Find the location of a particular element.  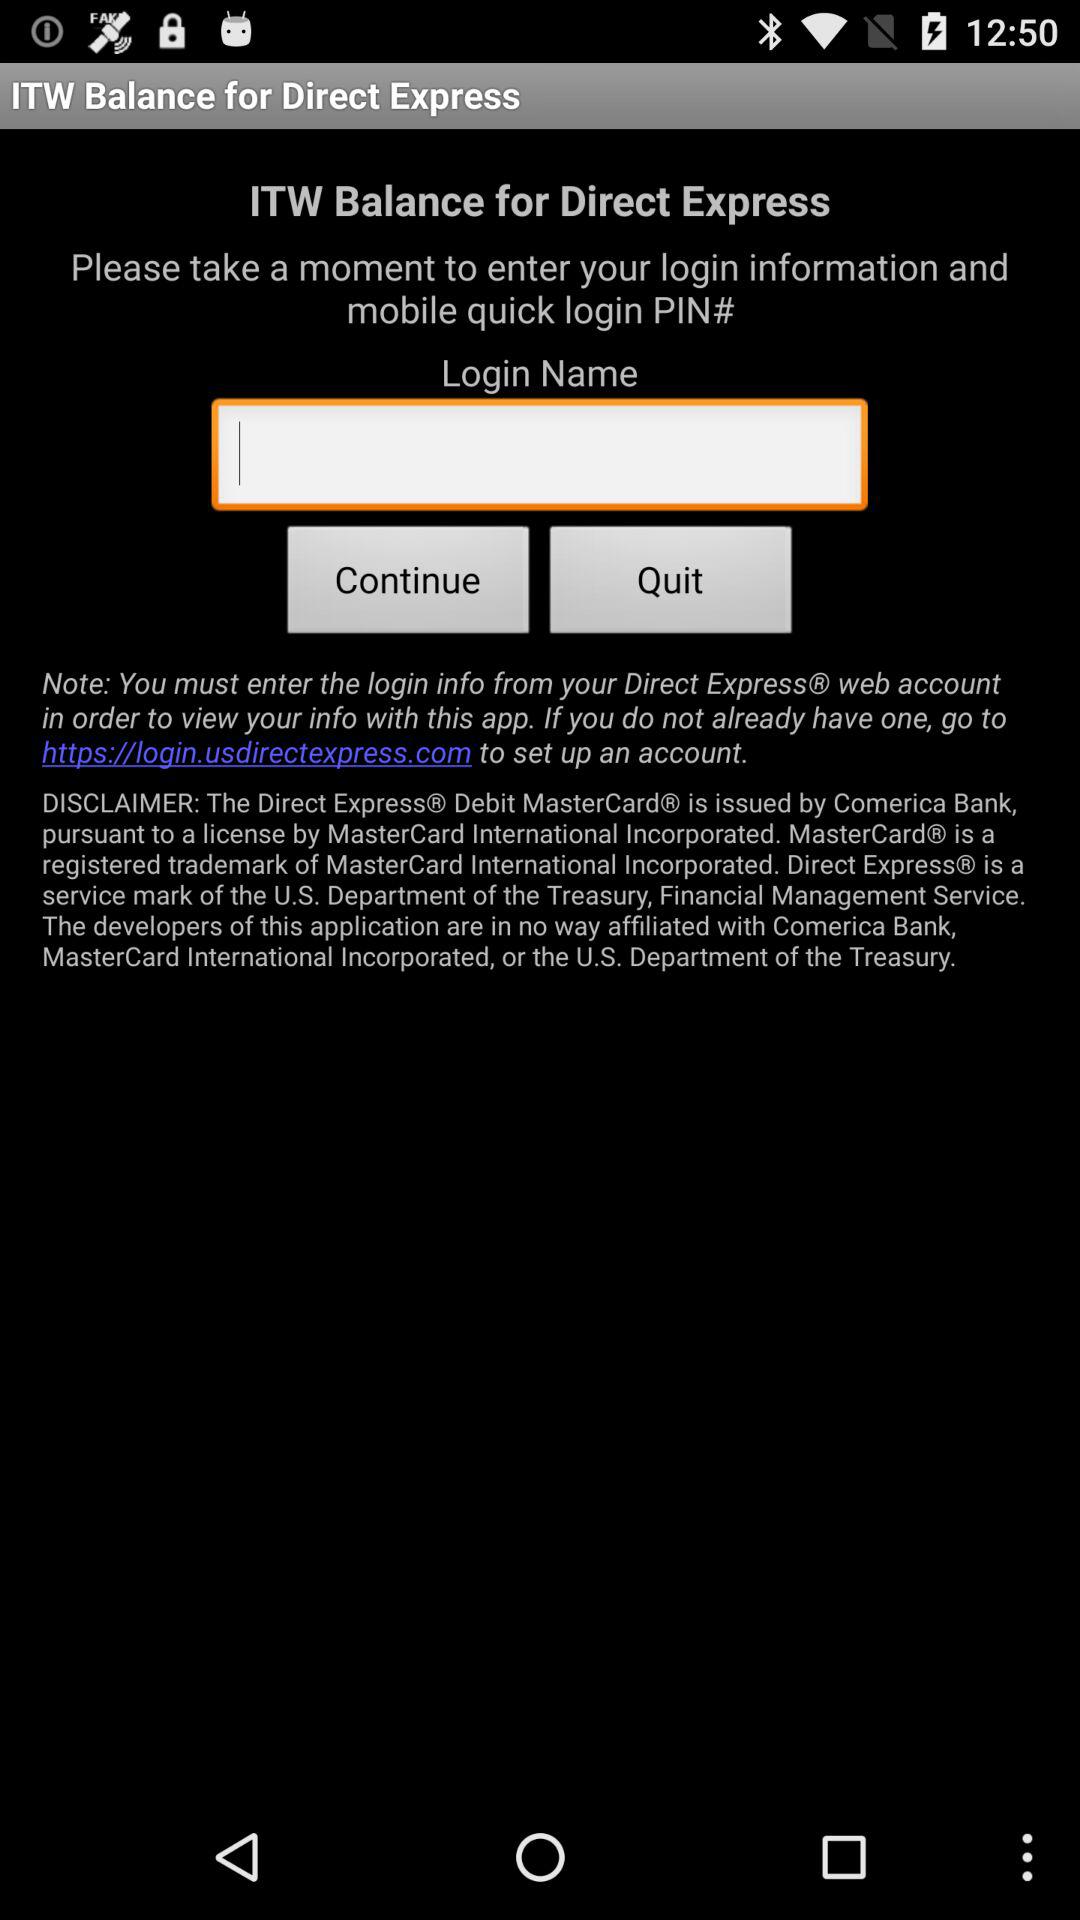

launch icon to the right of continue item is located at coordinates (671, 585).